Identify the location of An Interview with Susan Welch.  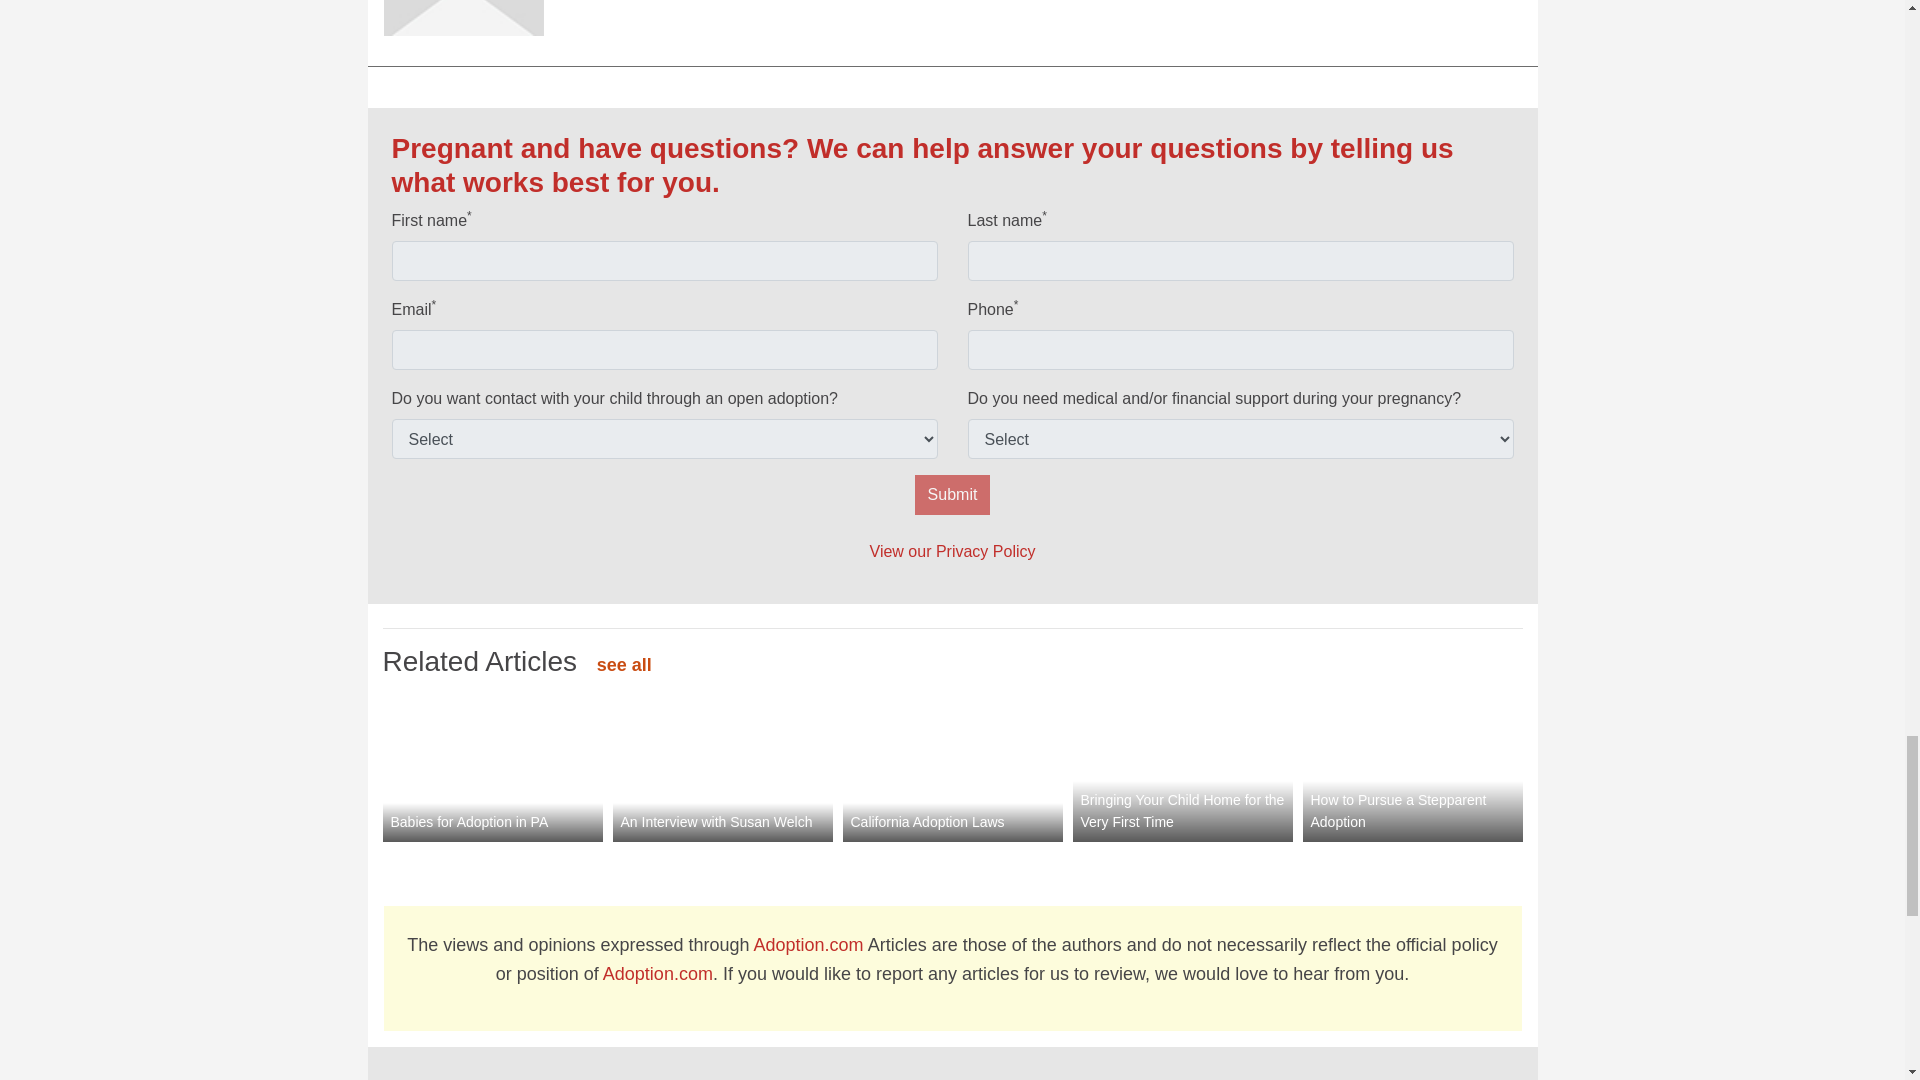
(722, 764).